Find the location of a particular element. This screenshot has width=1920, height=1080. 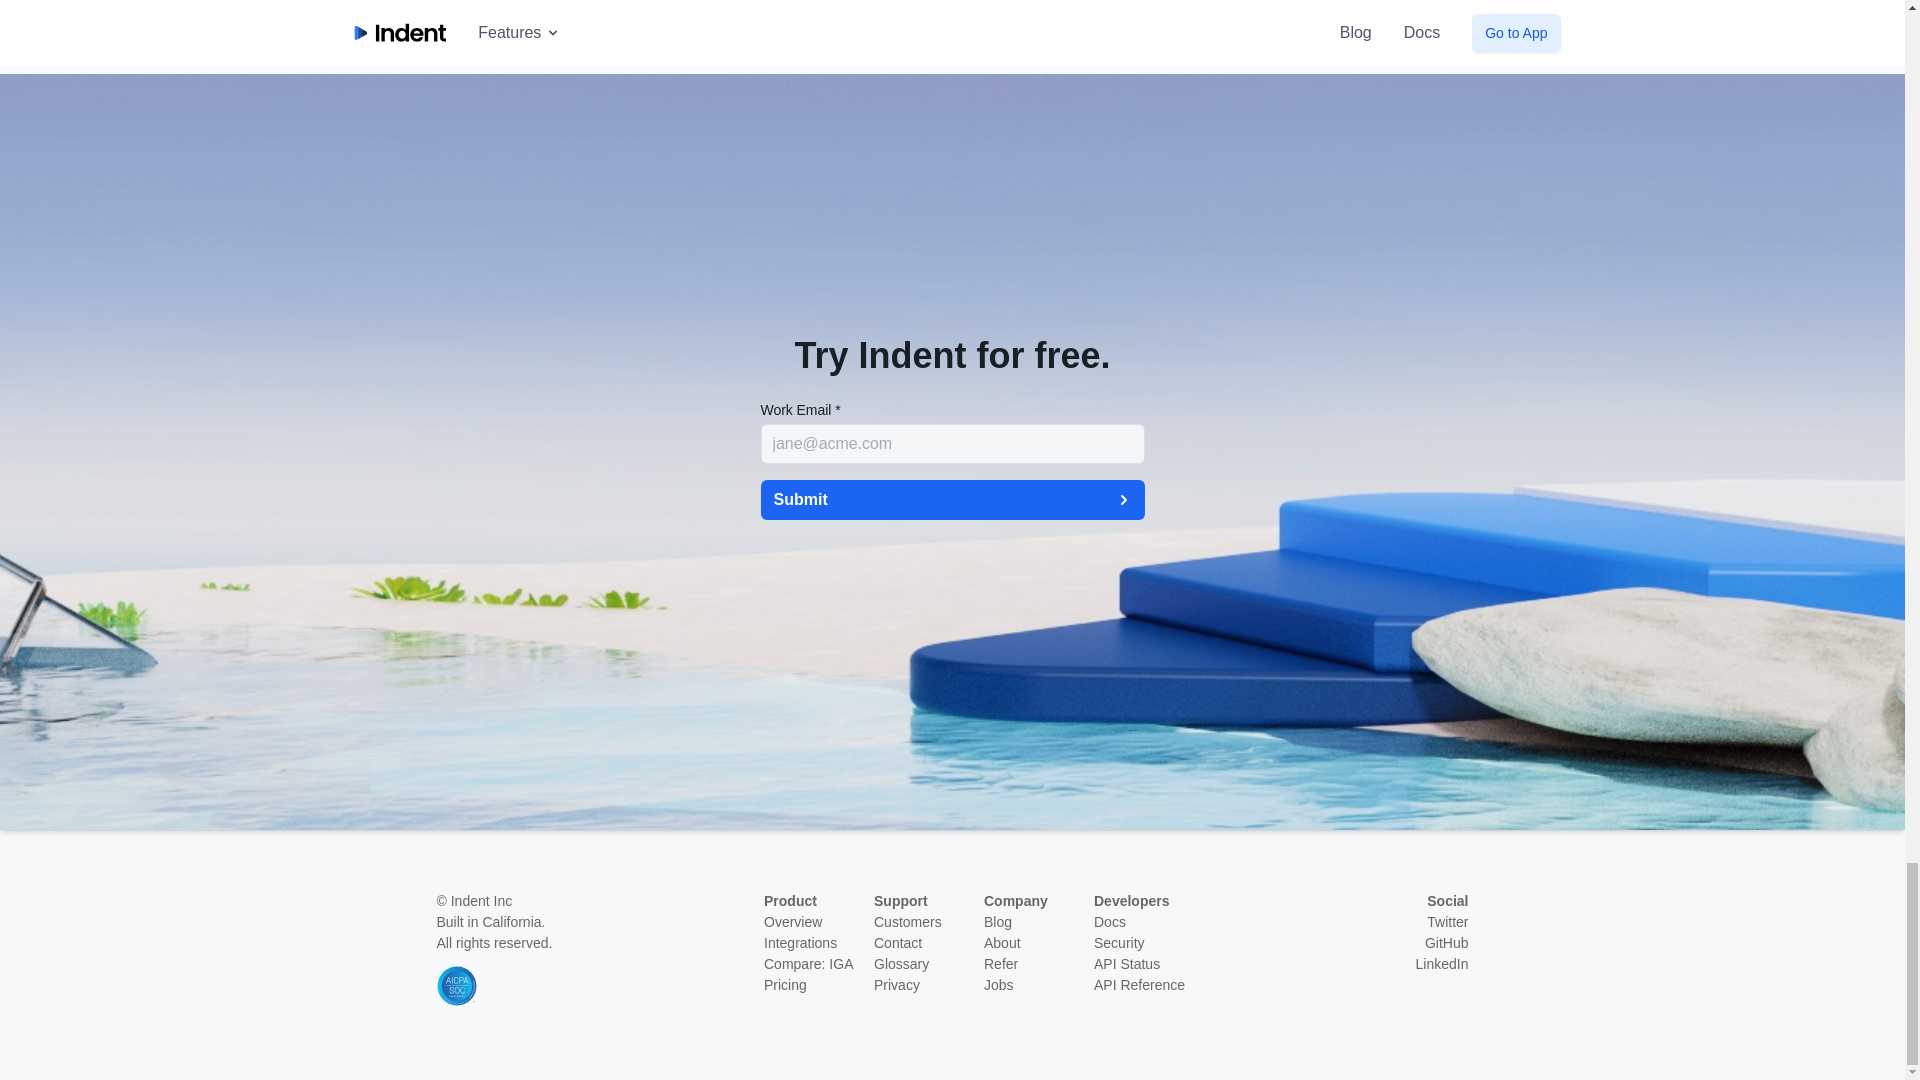

Customers is located at coordinates (908, 921).